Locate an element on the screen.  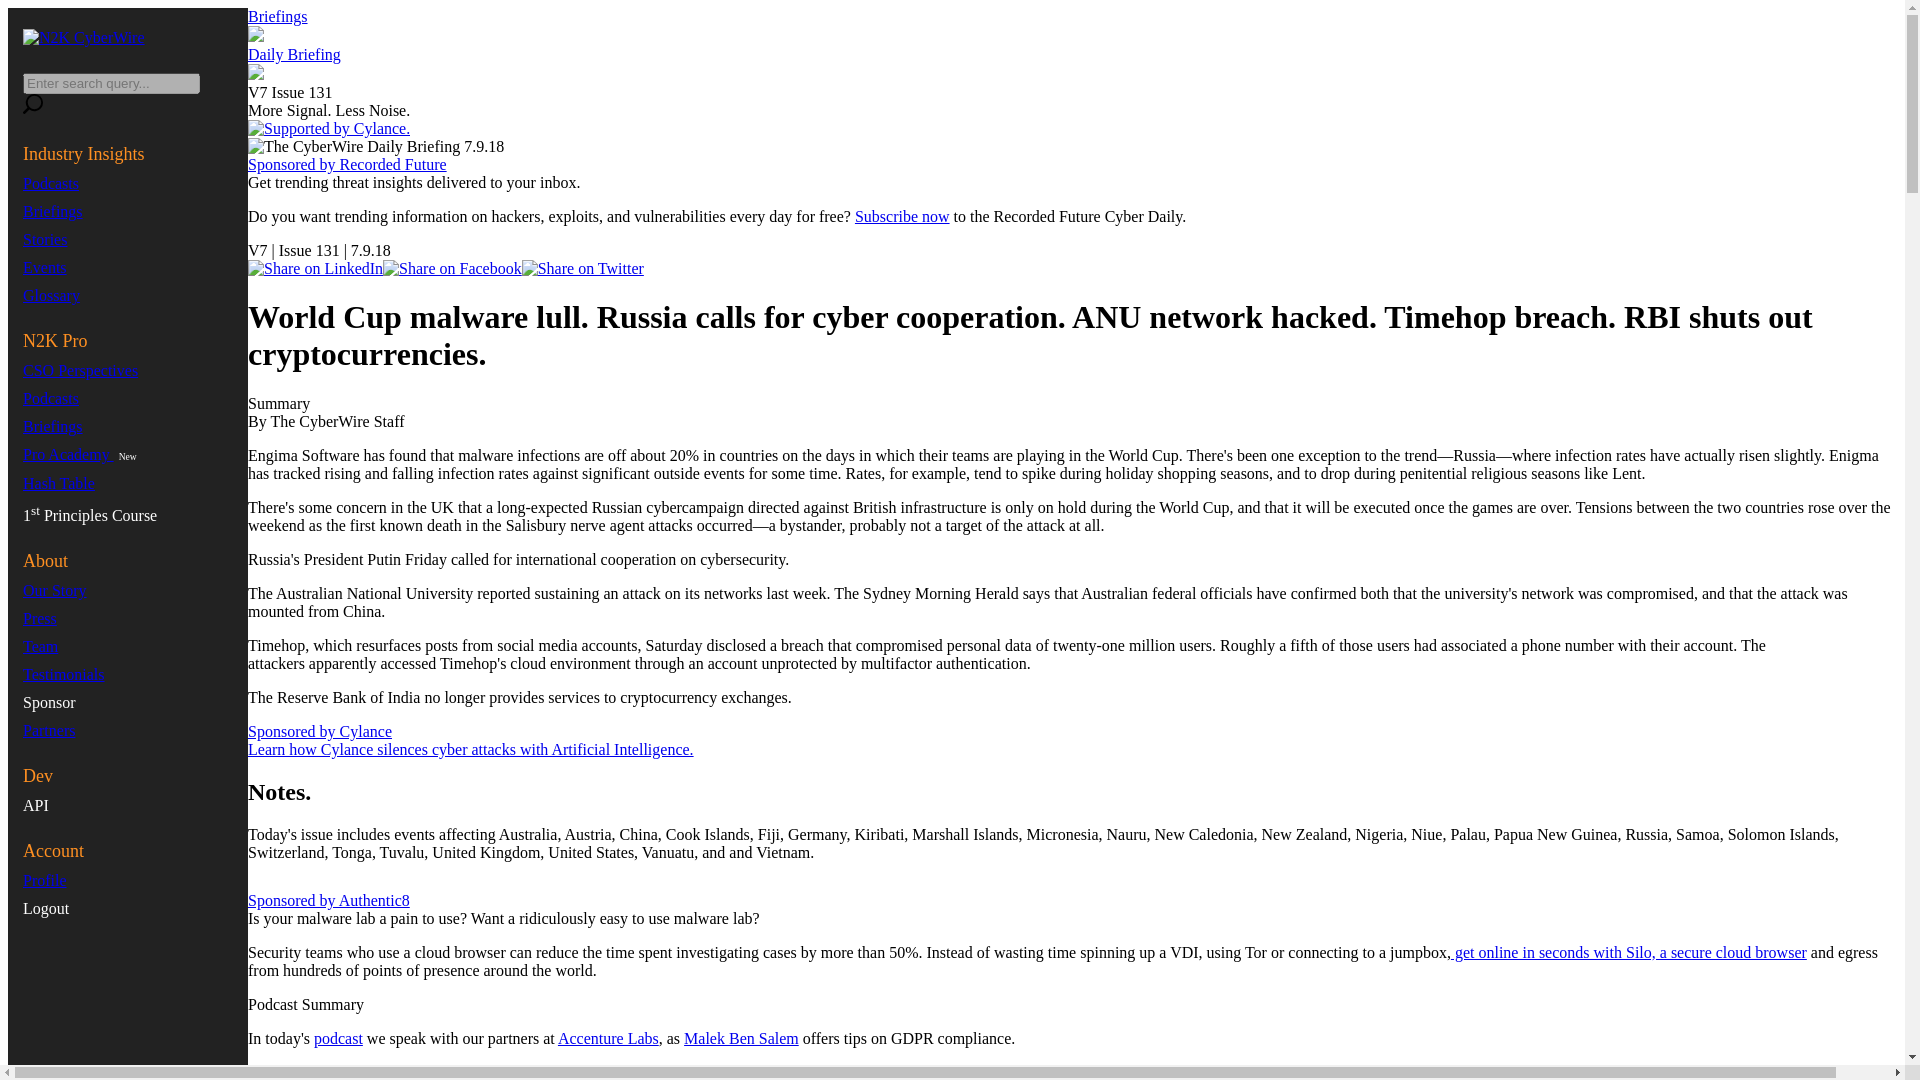
Stories is located at coordinates (45, 240).